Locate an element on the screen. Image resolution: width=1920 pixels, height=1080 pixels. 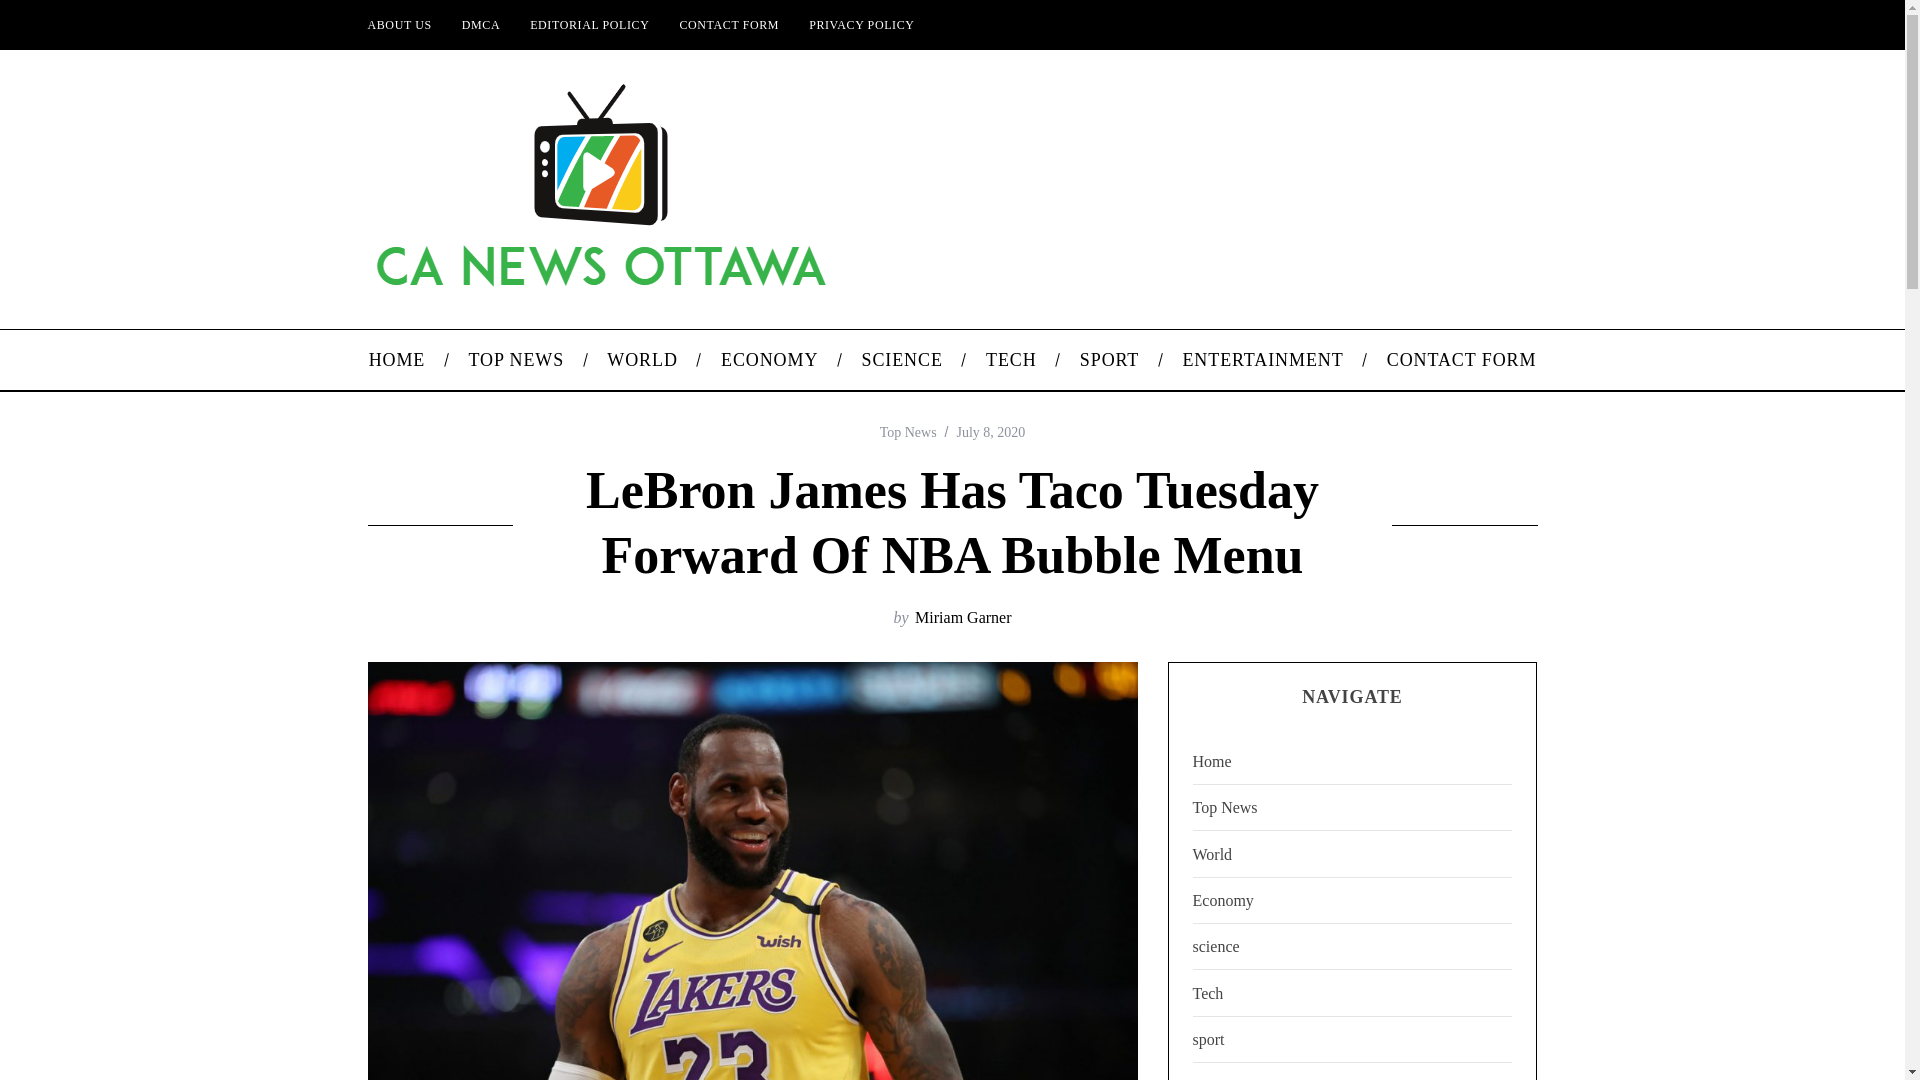
PRIVACY POLICY is located at coordinates (862, 24).